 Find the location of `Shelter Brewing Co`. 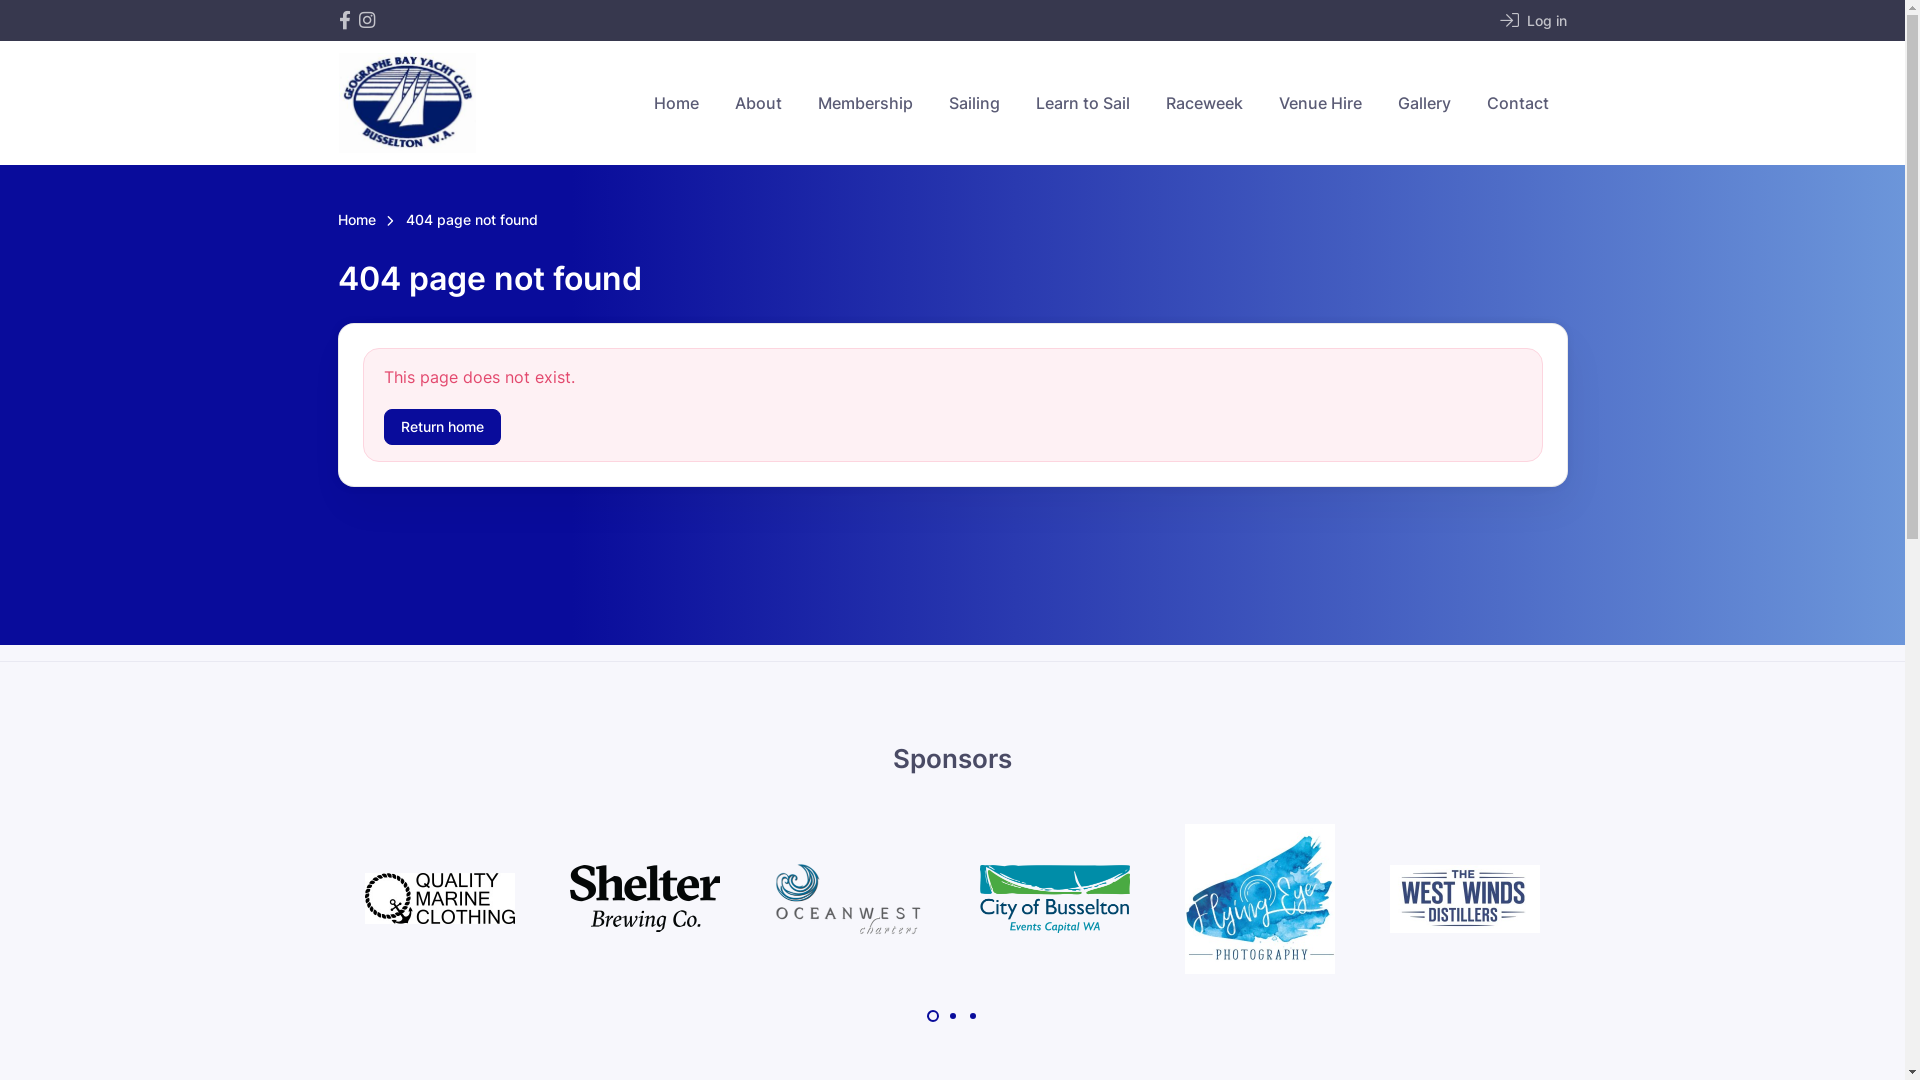

Shelter Brewing Co is located at coordinates (645, 898).